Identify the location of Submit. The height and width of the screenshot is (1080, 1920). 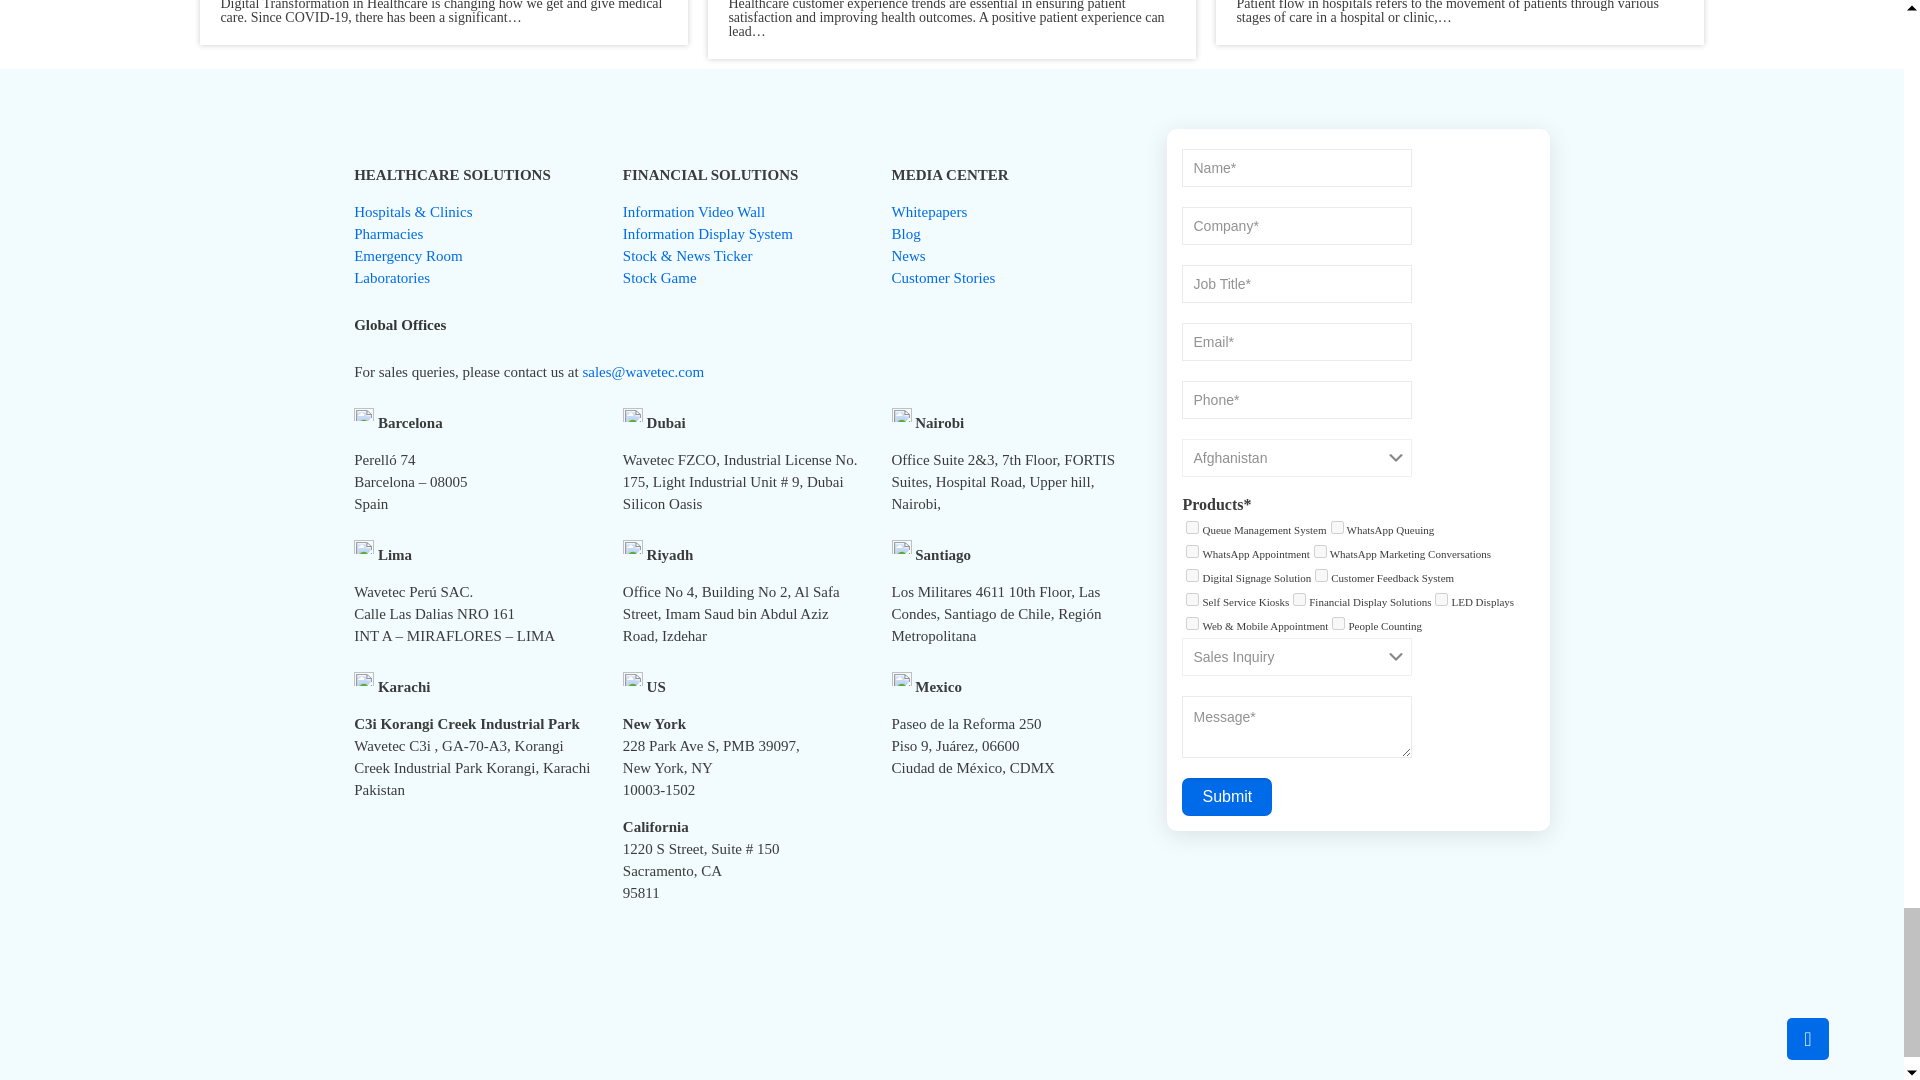
(1226, 796).